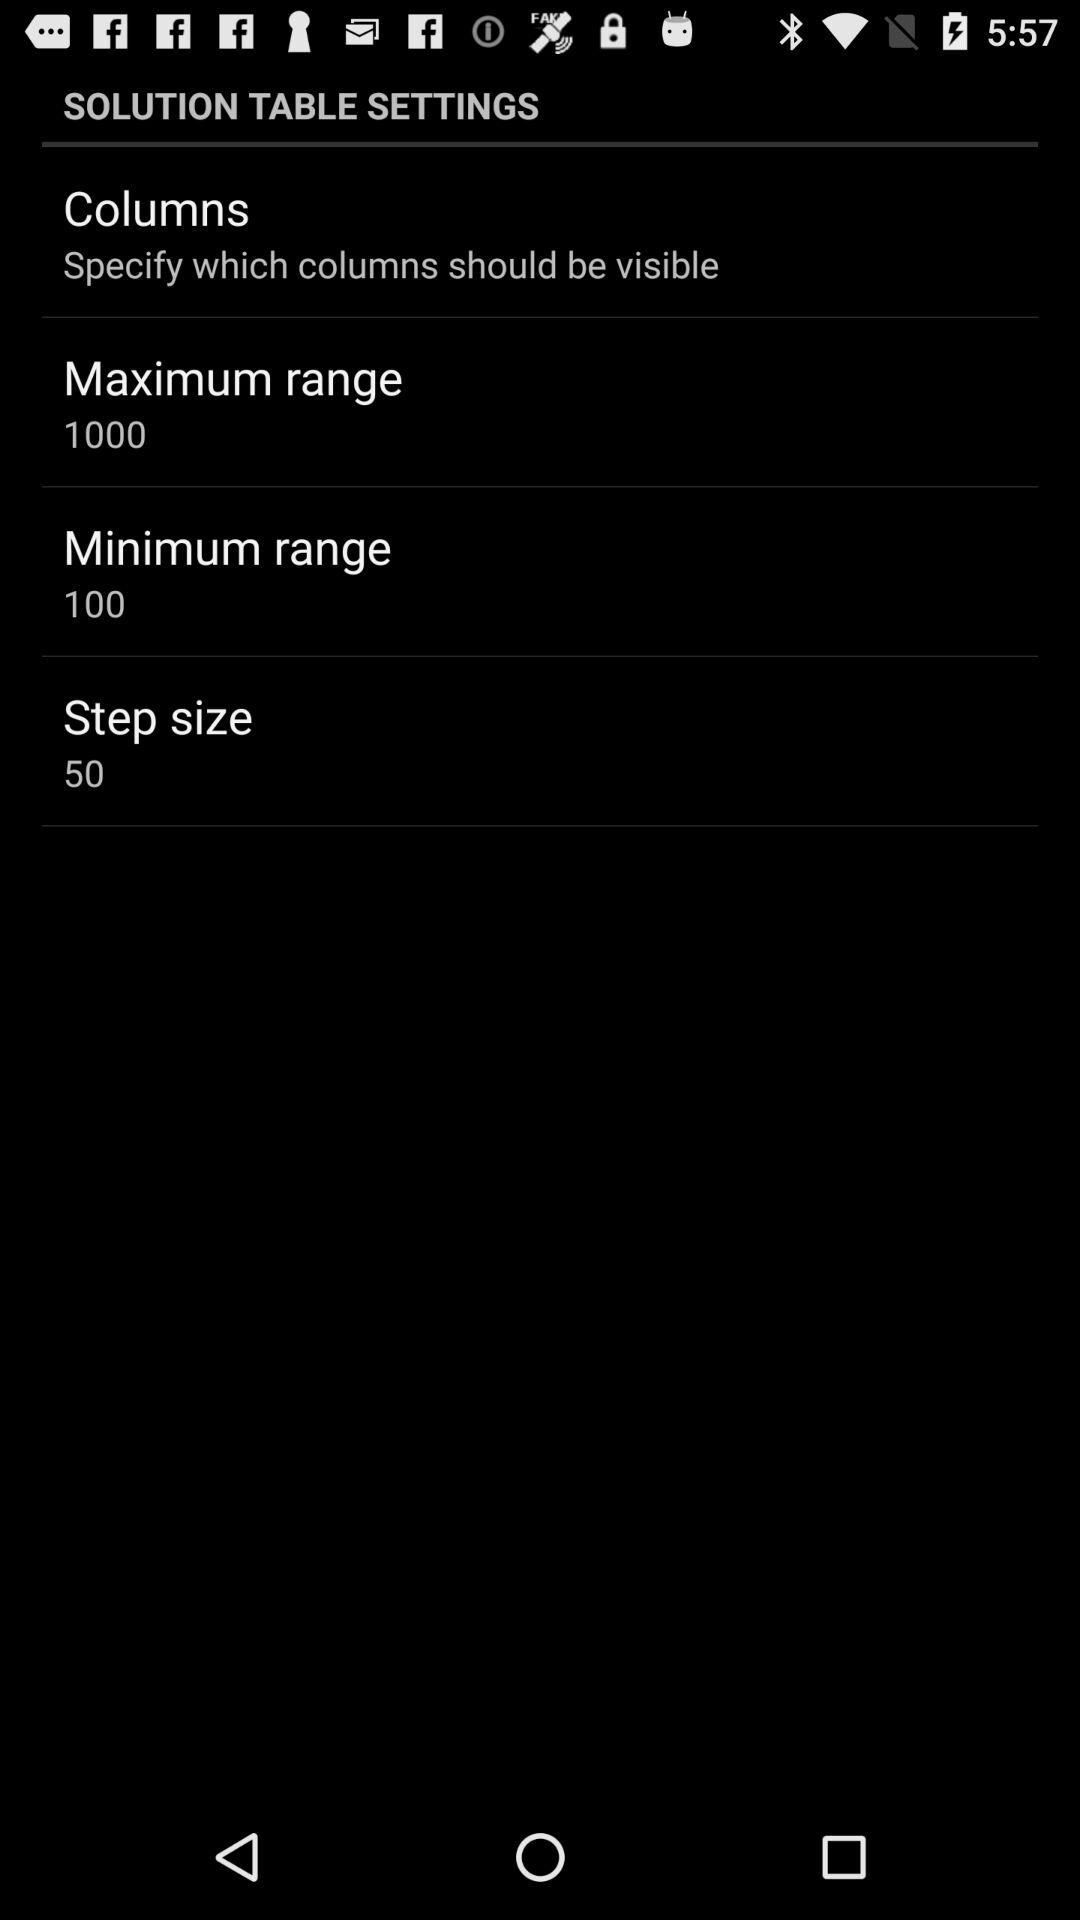  Describe the element at coordinates (232, 376) in the screenshot. I see `press the maximum range icon` at that location.